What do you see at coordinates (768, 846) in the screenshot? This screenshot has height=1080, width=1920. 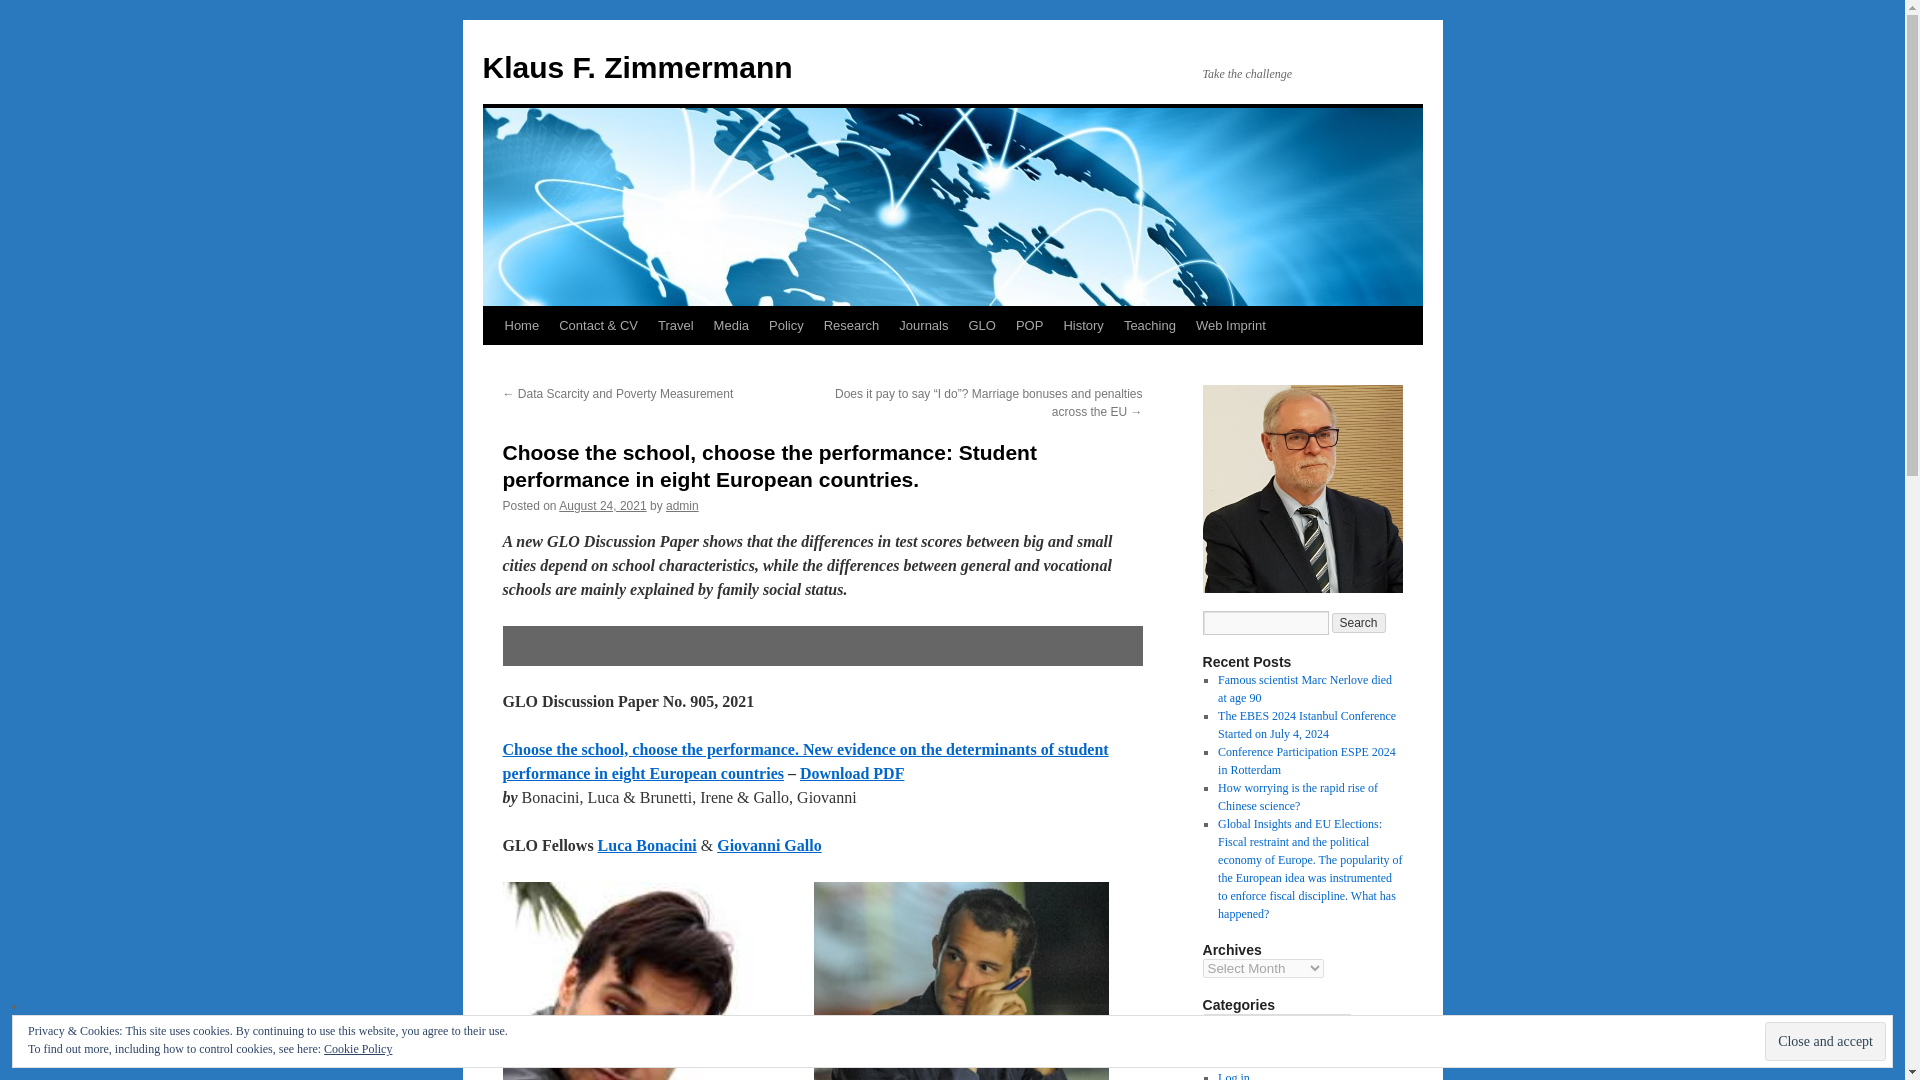 I see `Giovanni Gallo` at bounding box center [768, 846].